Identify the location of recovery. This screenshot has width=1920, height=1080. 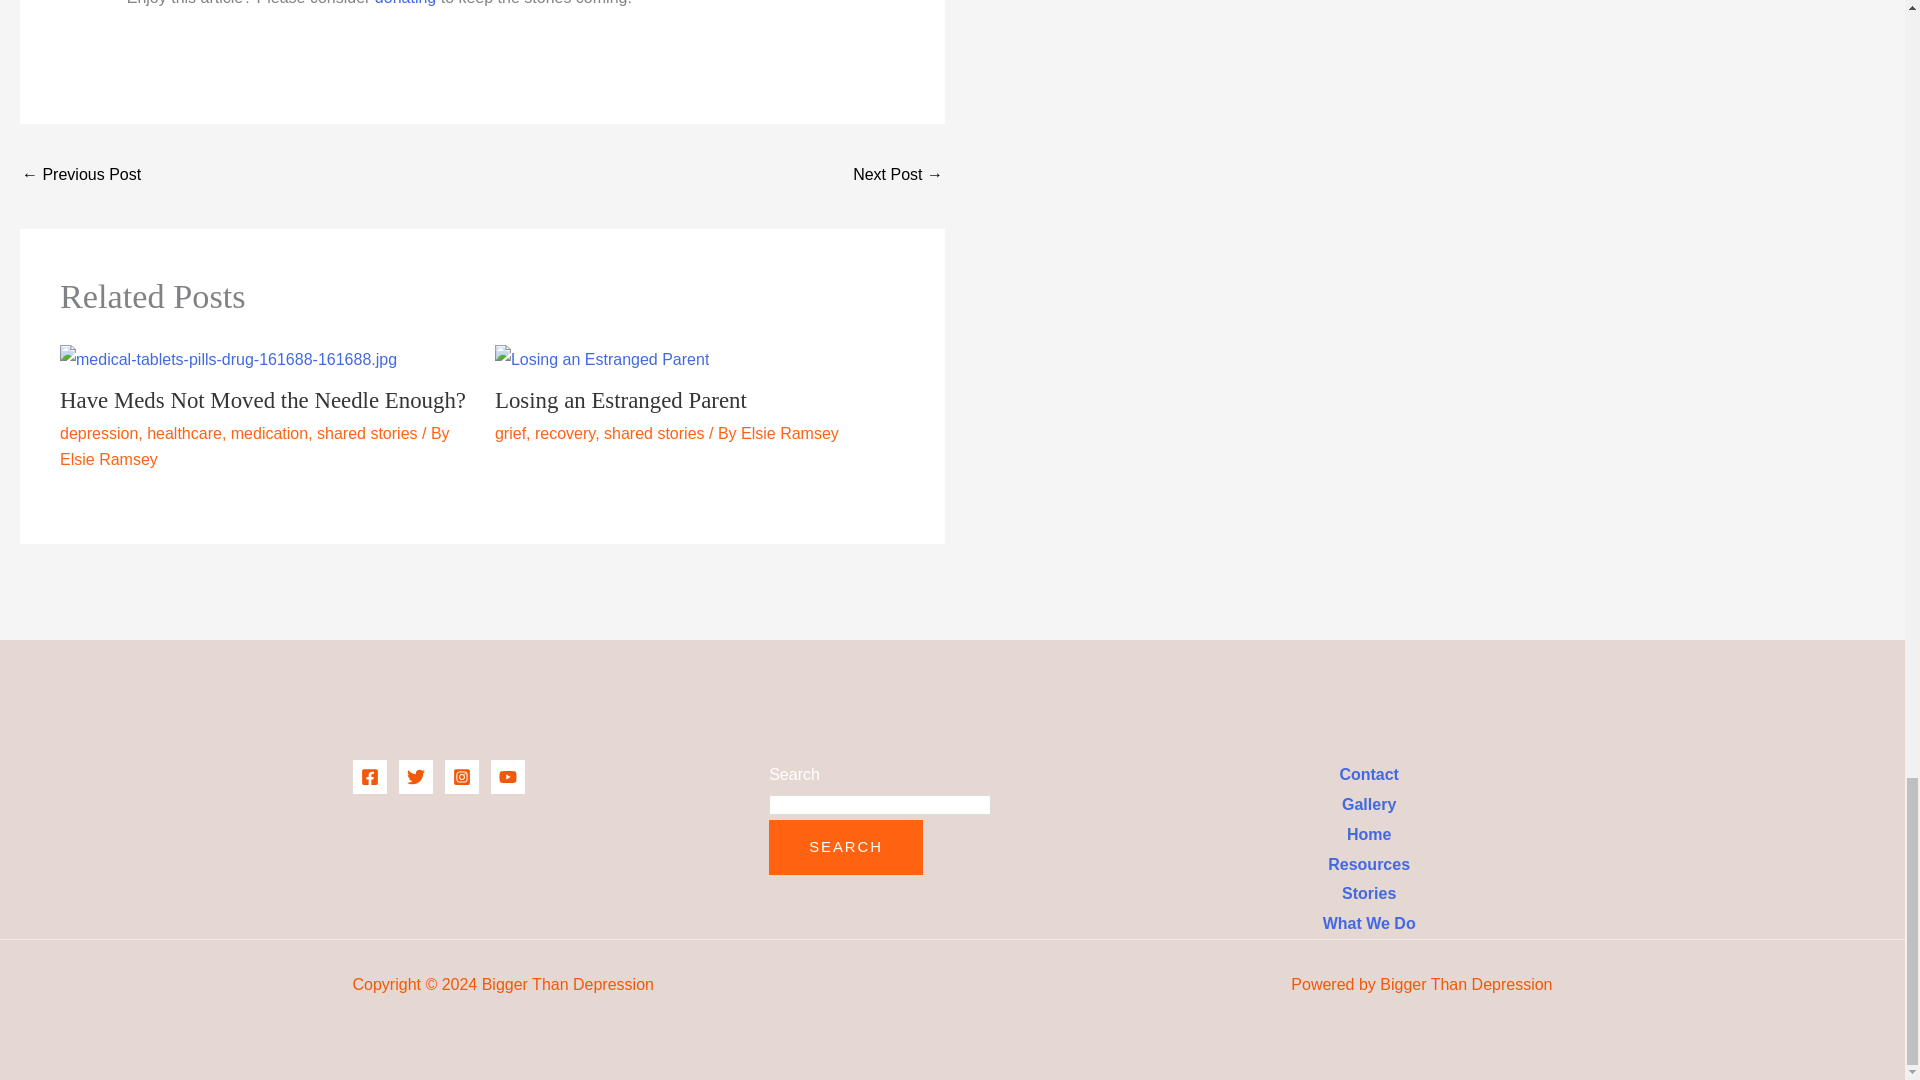
(565, 433).